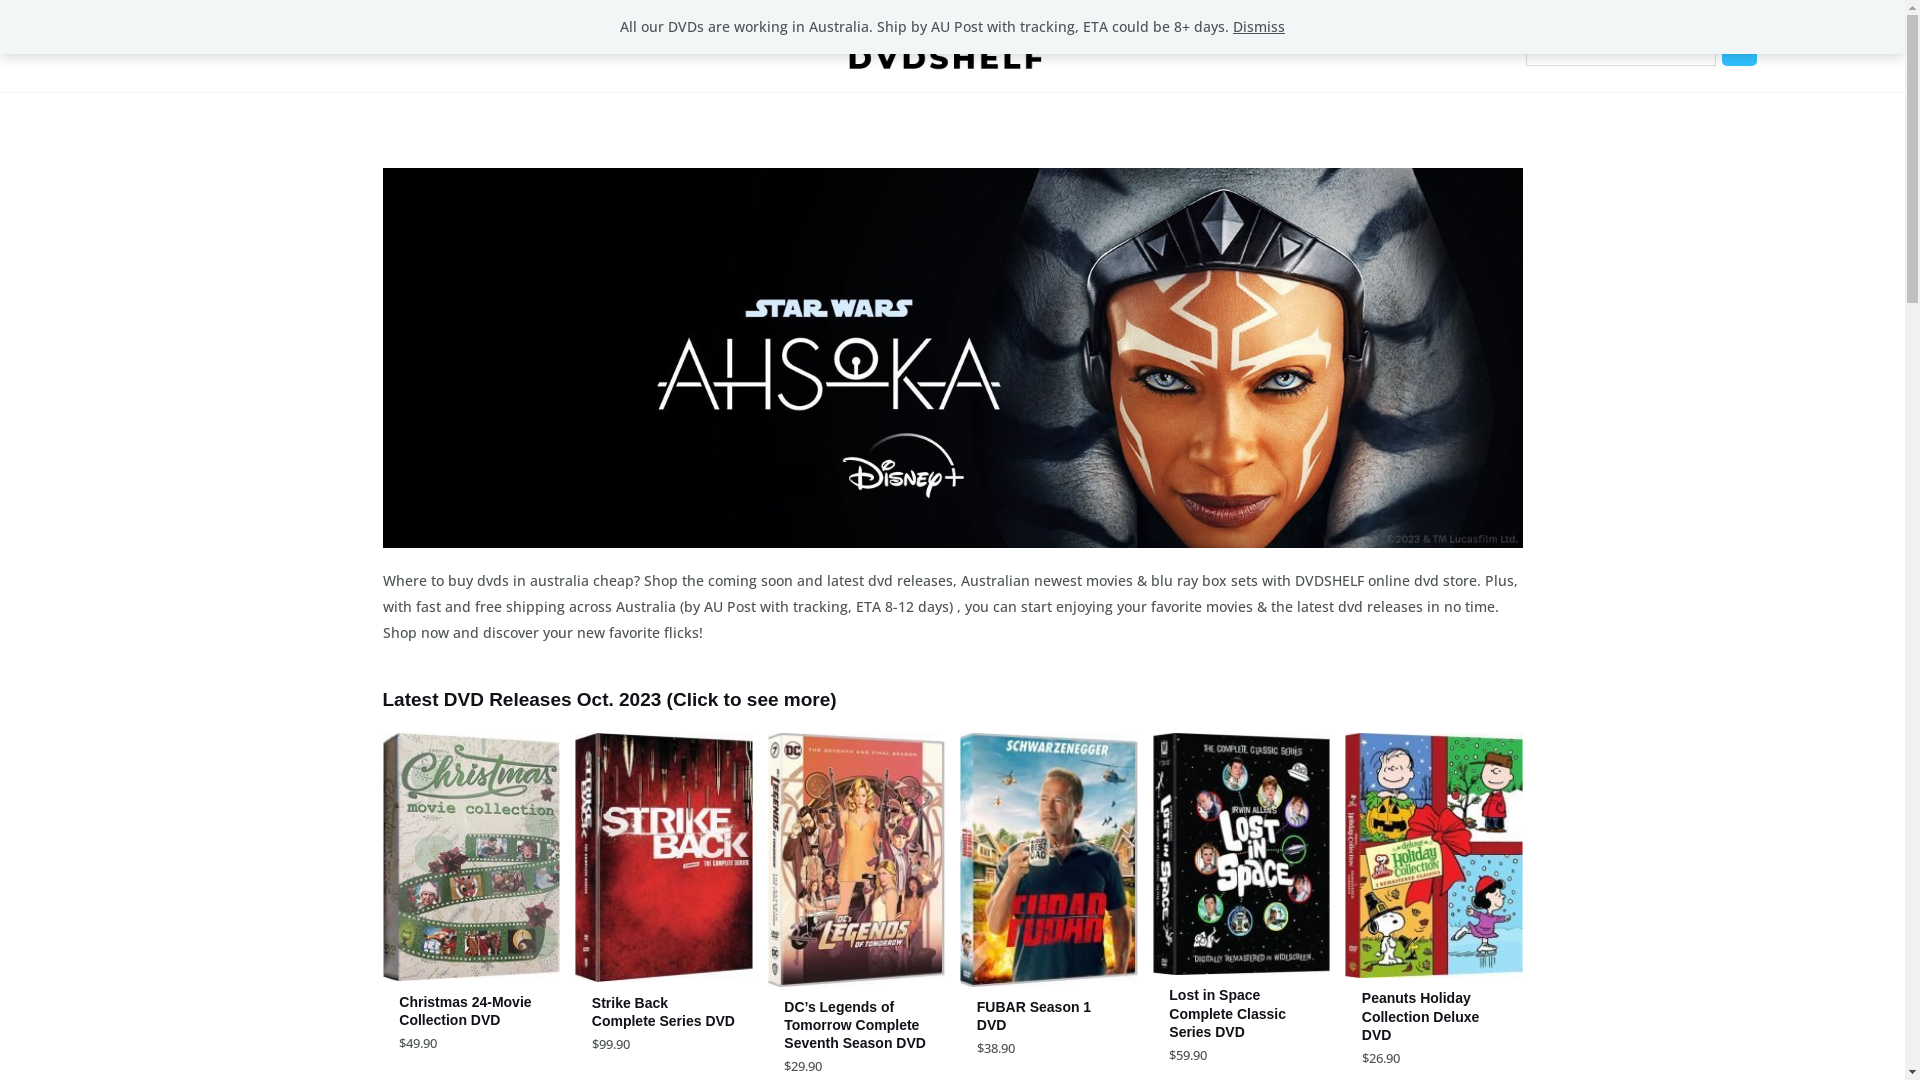 This screenshot has height=1080, width=1920. Describe the element at coordinates (664, 1016) in the screenshot. I see `Strike Back Complete Series DVD` at that location.